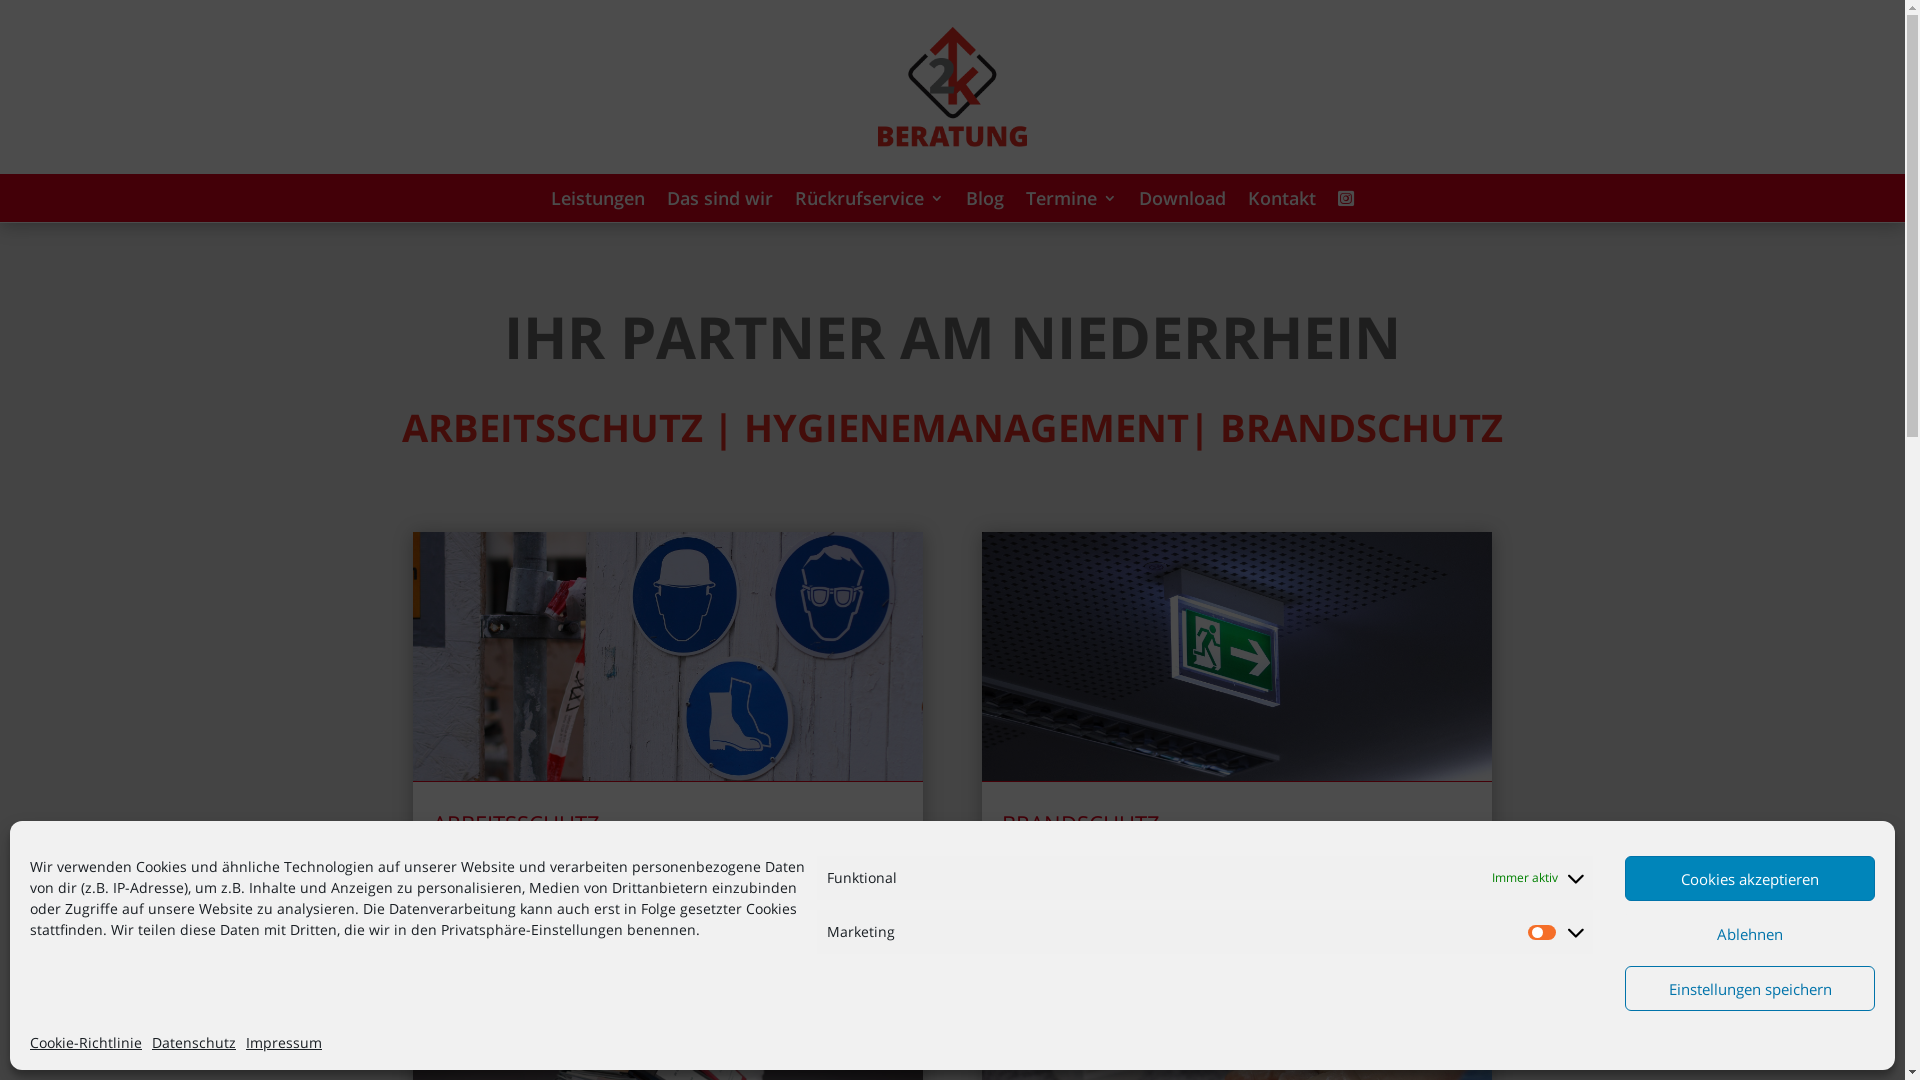 This screenshot has height=1080, width=1920. What do you see at coordinates (1080, 882) in the screenshot?
I see `erfahren Sie mehr` at bounding box center [1080, 882].